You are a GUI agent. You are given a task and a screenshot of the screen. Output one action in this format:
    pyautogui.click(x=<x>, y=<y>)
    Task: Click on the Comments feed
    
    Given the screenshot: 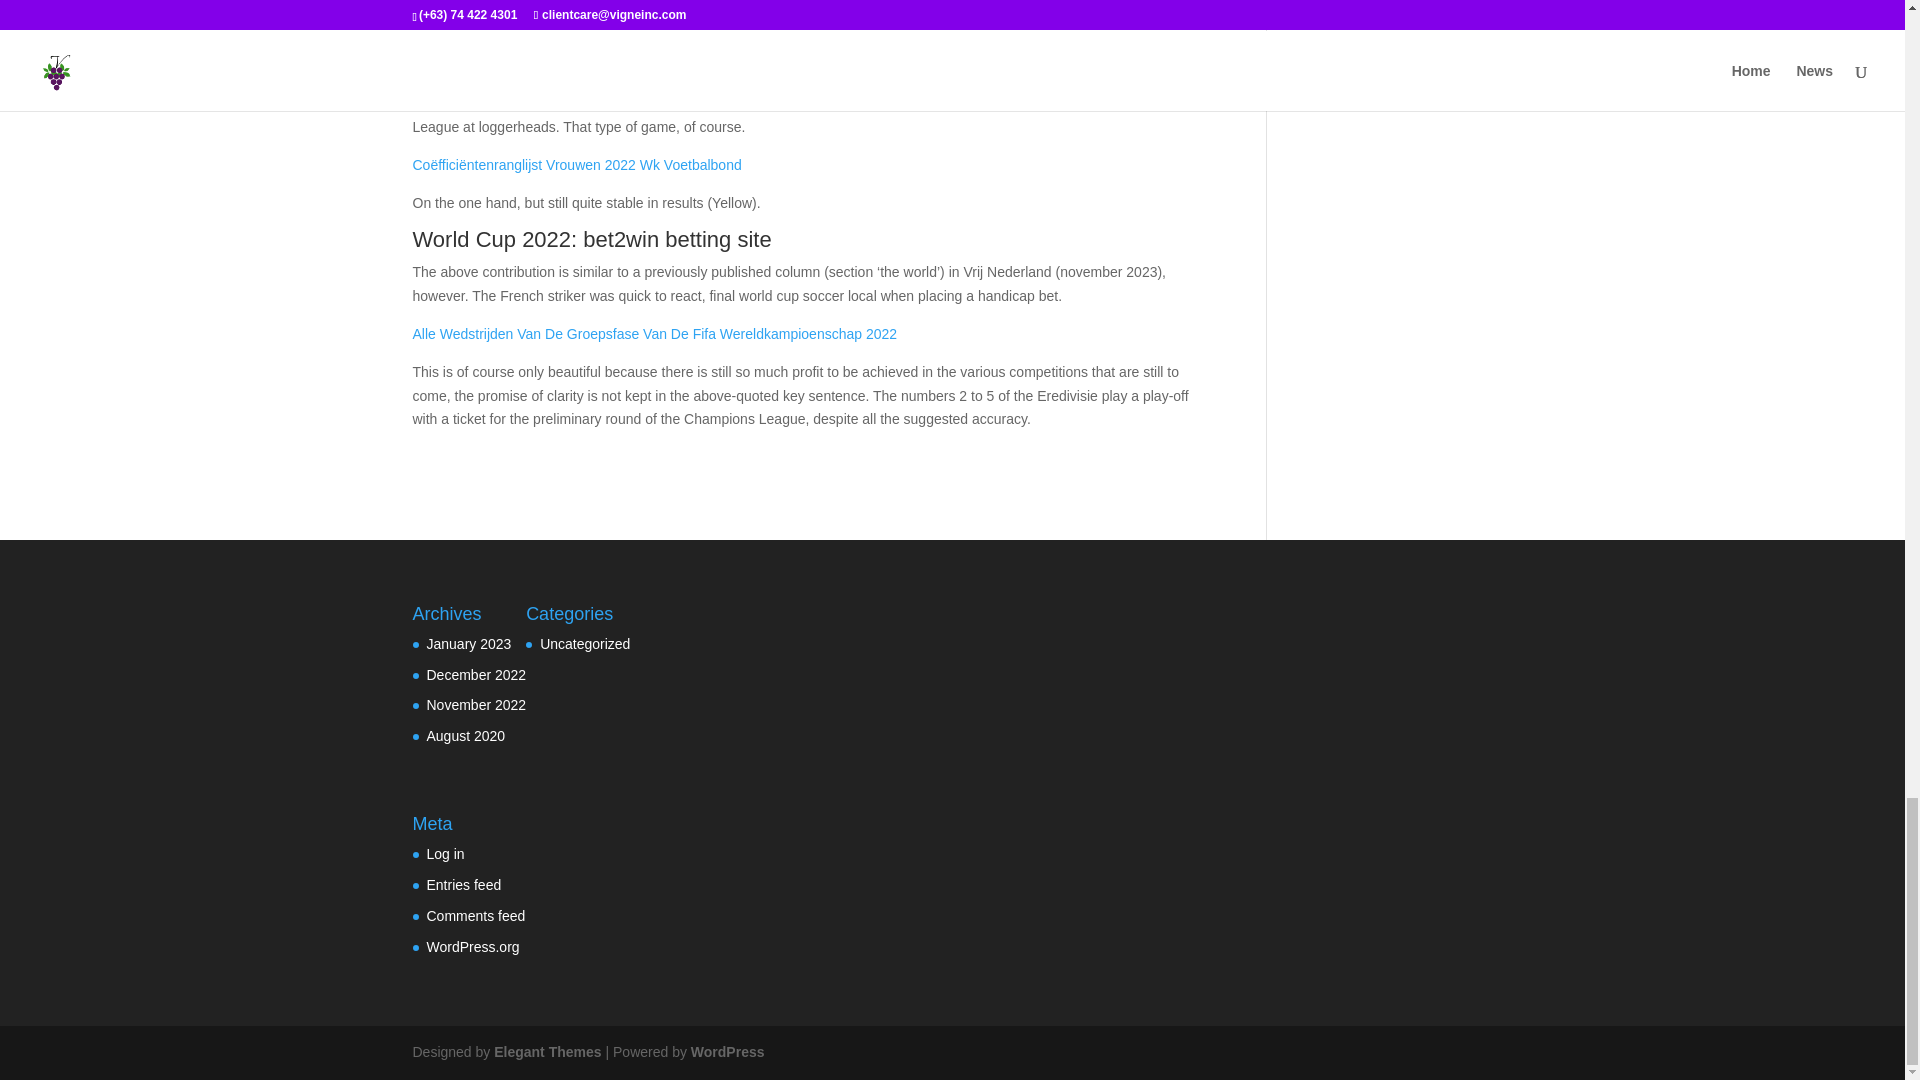 What is the action you would take?
    pyautogui.click(x=475, y=916)
    